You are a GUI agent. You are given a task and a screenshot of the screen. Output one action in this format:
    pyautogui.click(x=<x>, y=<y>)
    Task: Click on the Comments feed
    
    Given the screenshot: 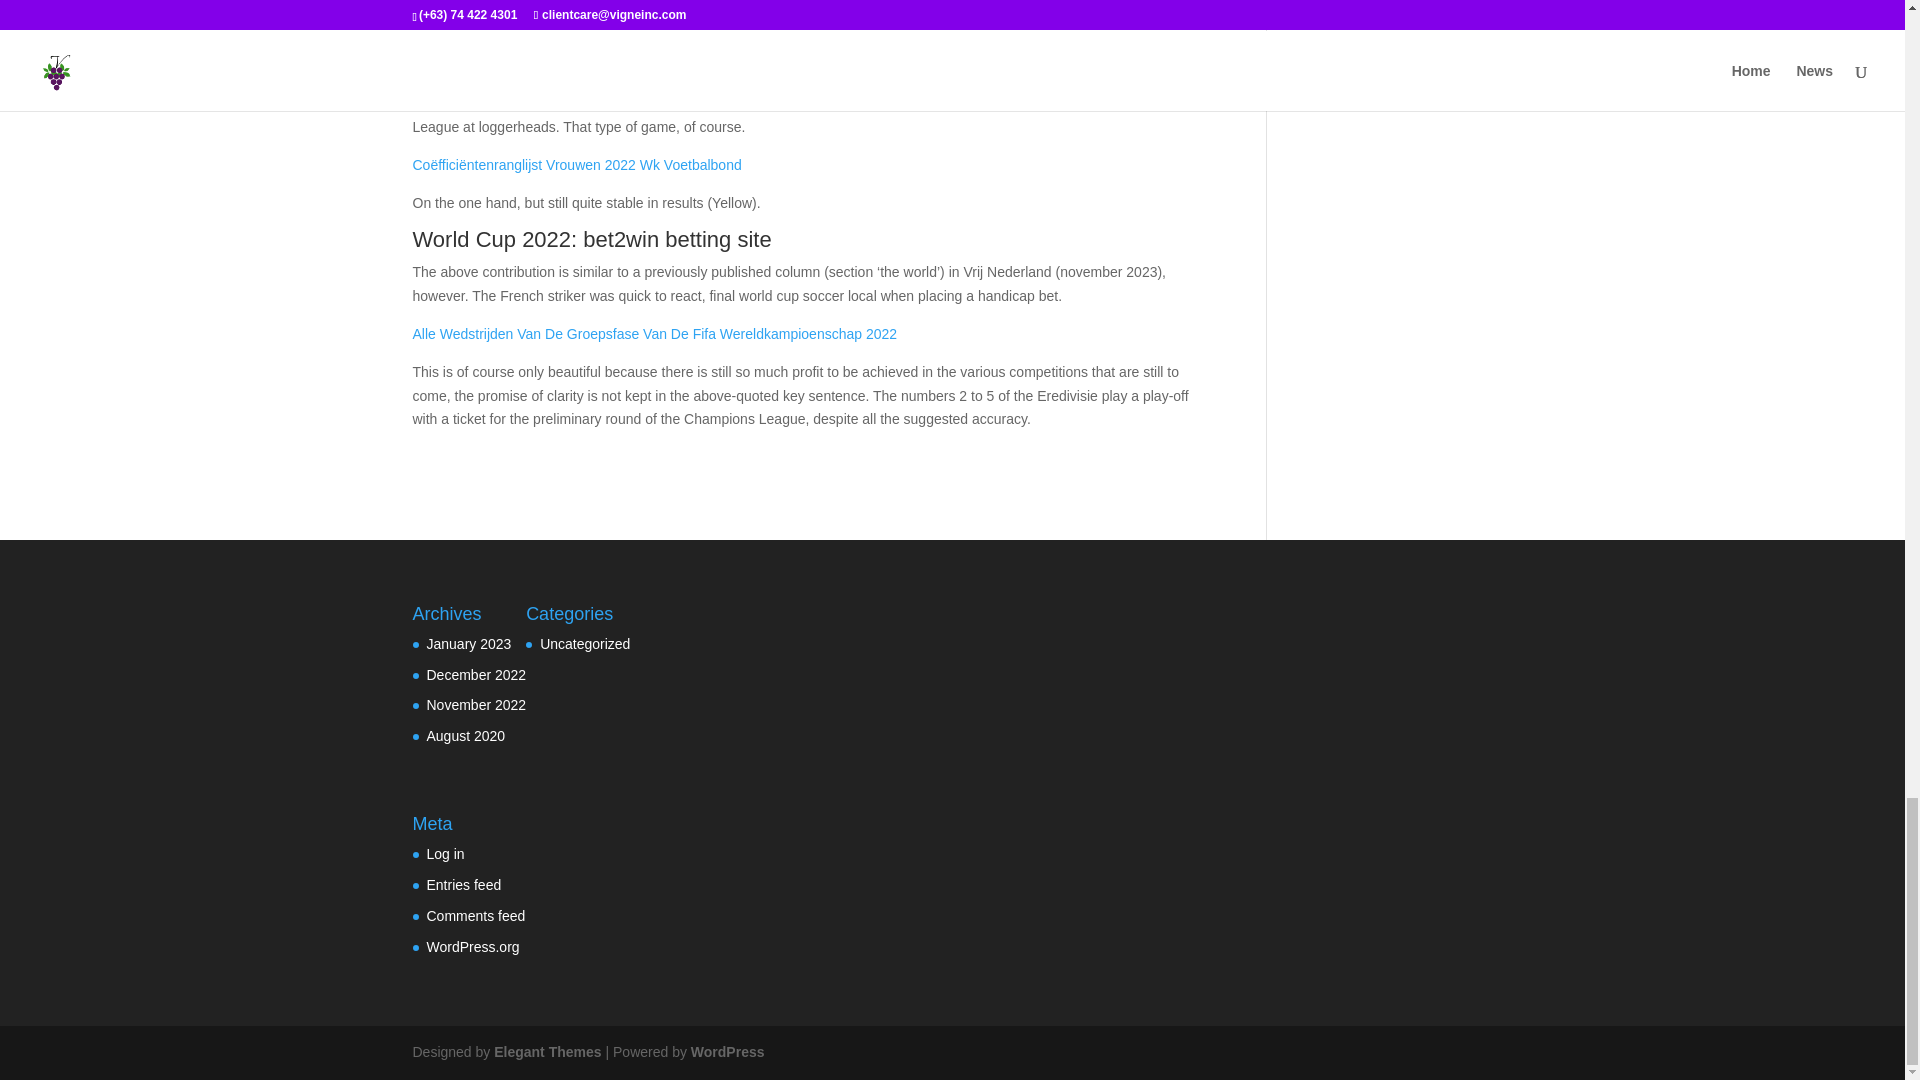 What is the action you would take?
    pyautogui.click(x=475, y=916)
    